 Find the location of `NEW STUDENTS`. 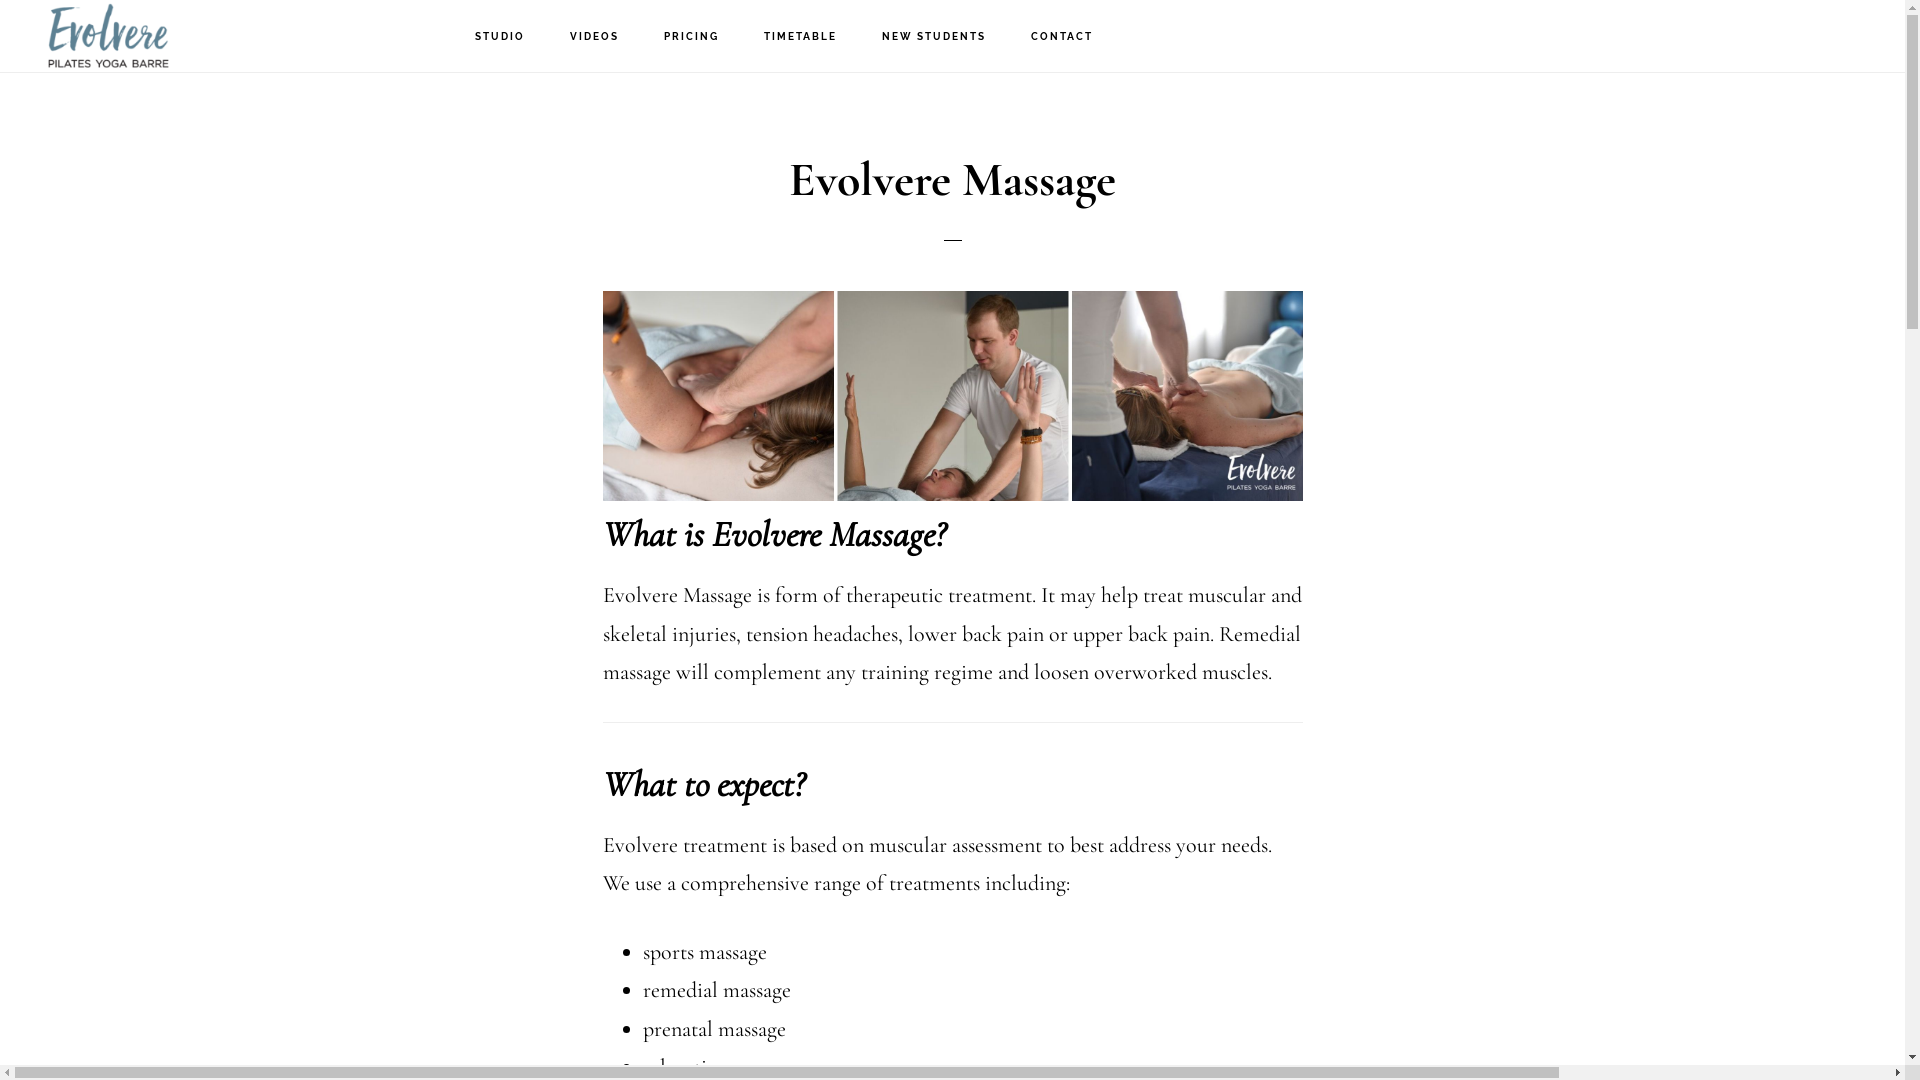

NEW STUDENTS is located at coordinates (934, 37).